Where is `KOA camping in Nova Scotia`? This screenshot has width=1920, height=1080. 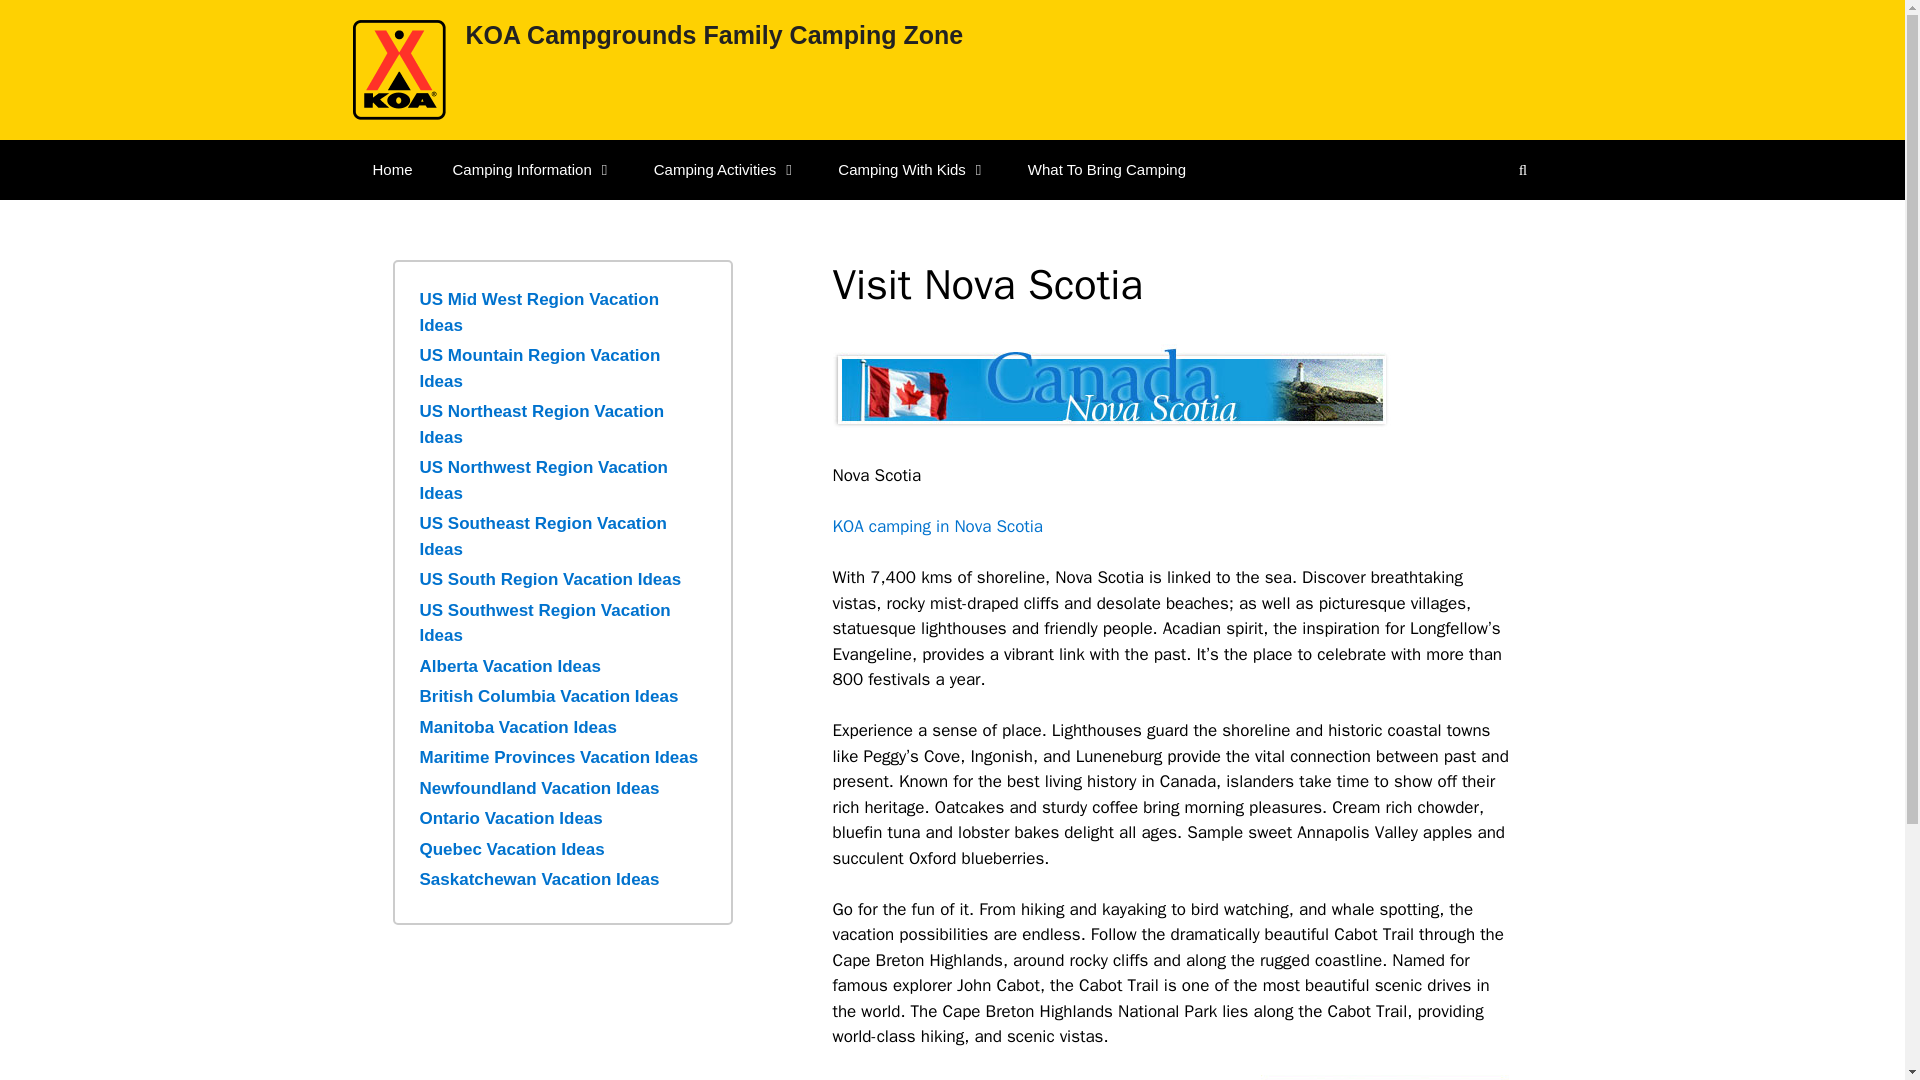
KOA camping in Nova Scotia is located at coordinates (936, 526).